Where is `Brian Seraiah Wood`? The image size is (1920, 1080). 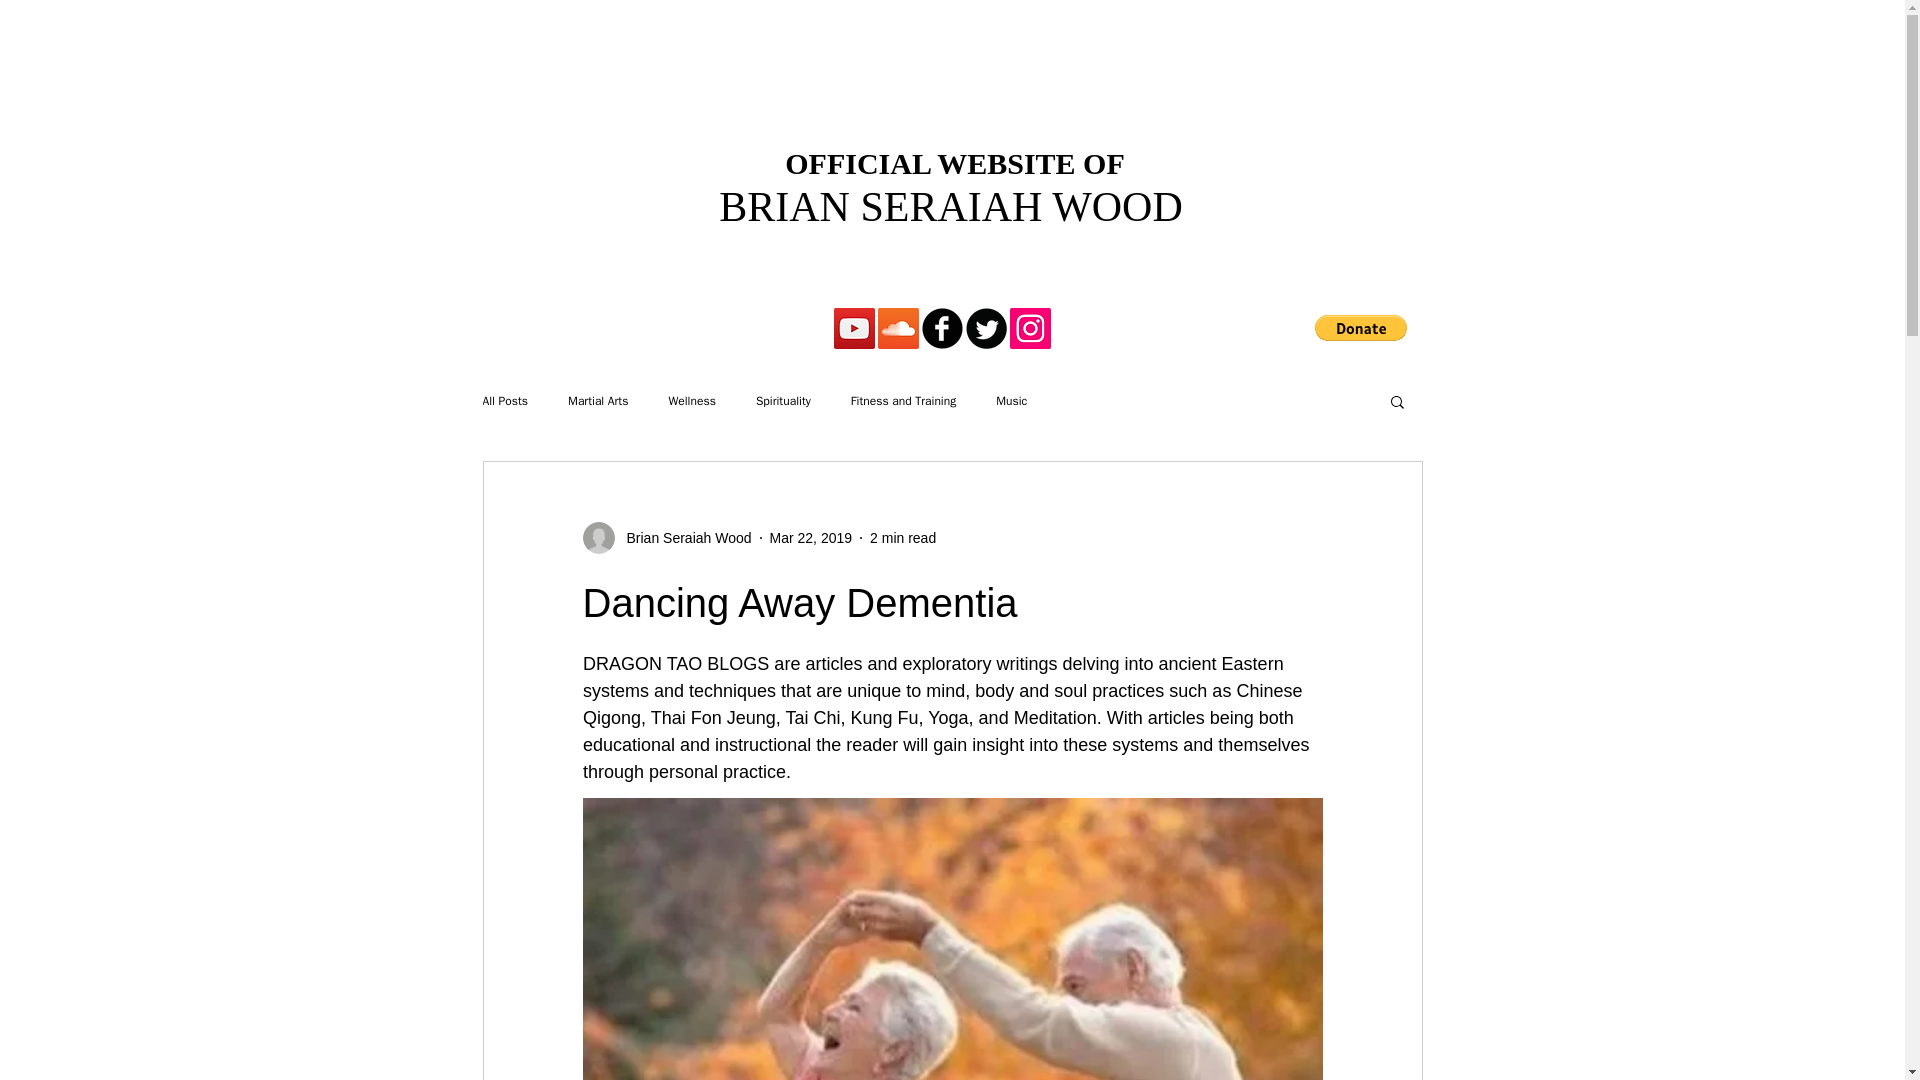
Brian Seraiah Wood is located at coordinates (666, 538).